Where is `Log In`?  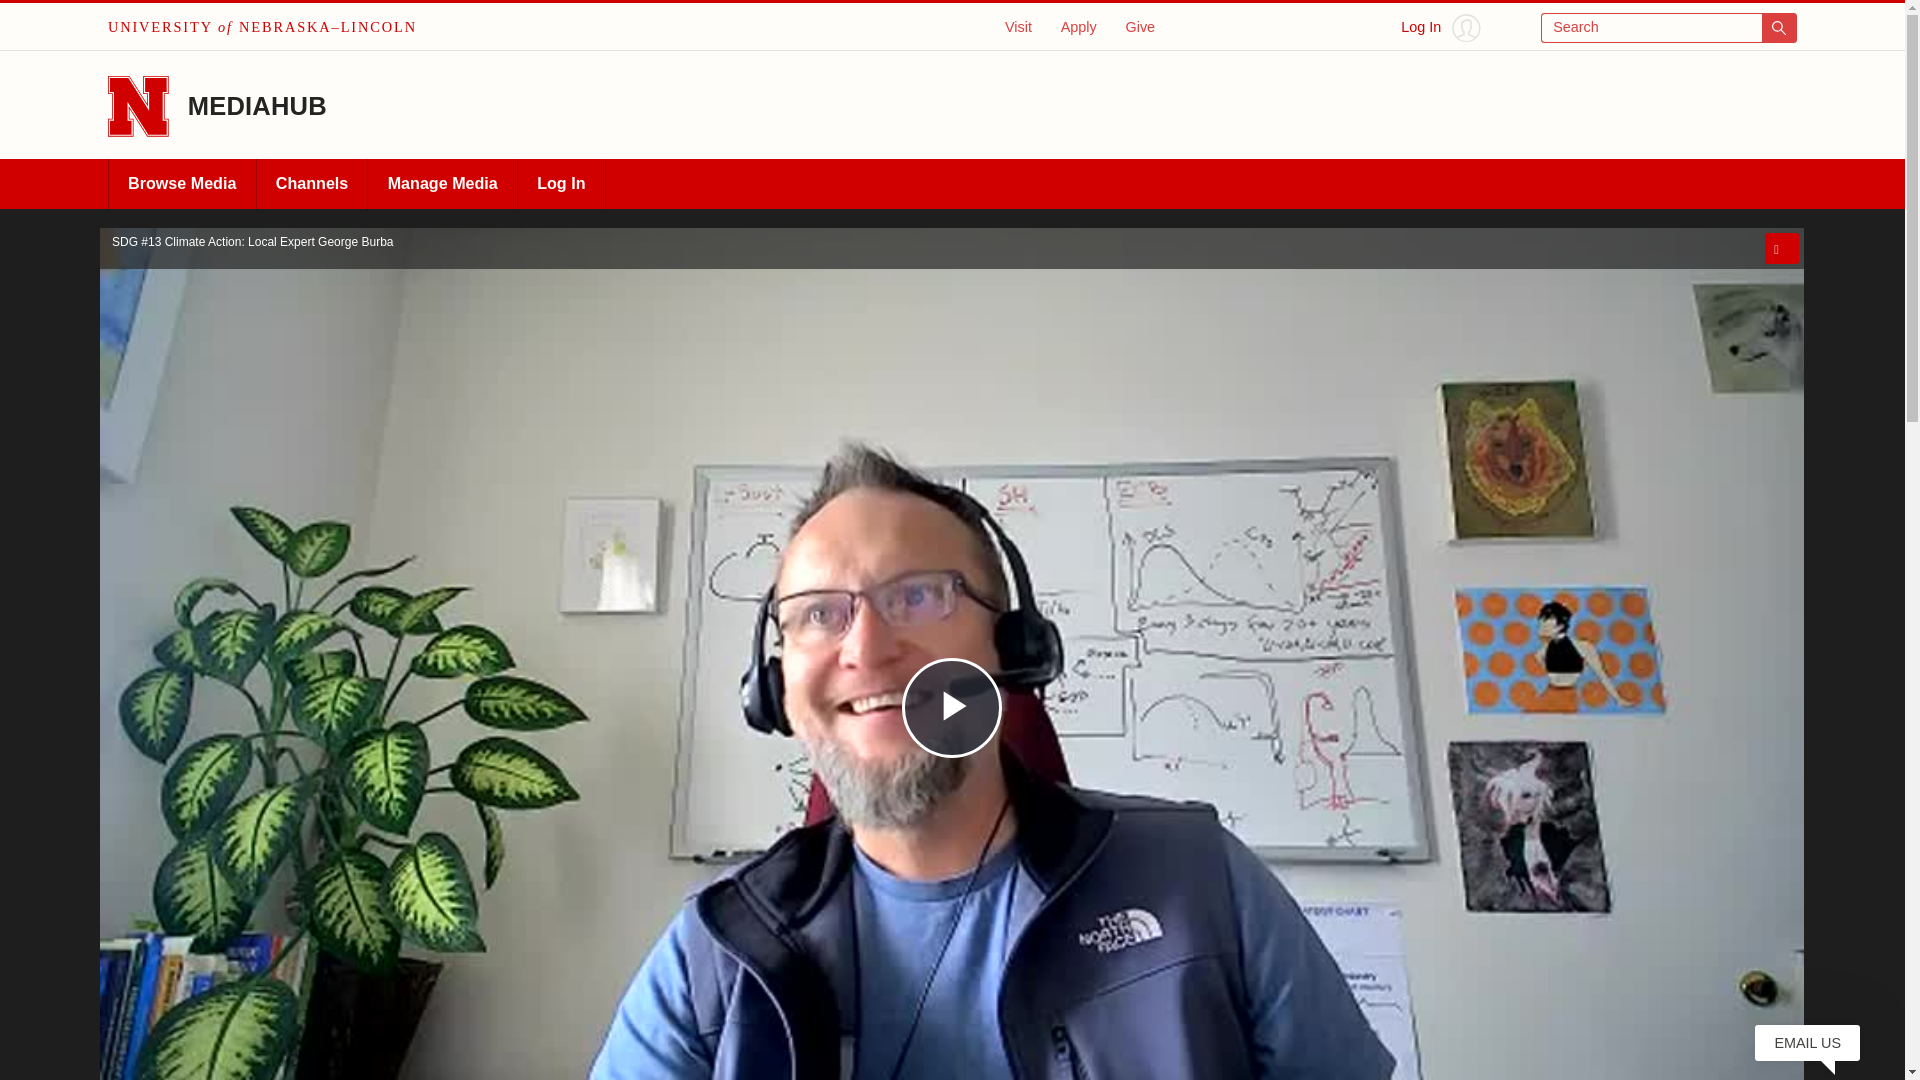
Log In is located at coordinates (1440, 28).